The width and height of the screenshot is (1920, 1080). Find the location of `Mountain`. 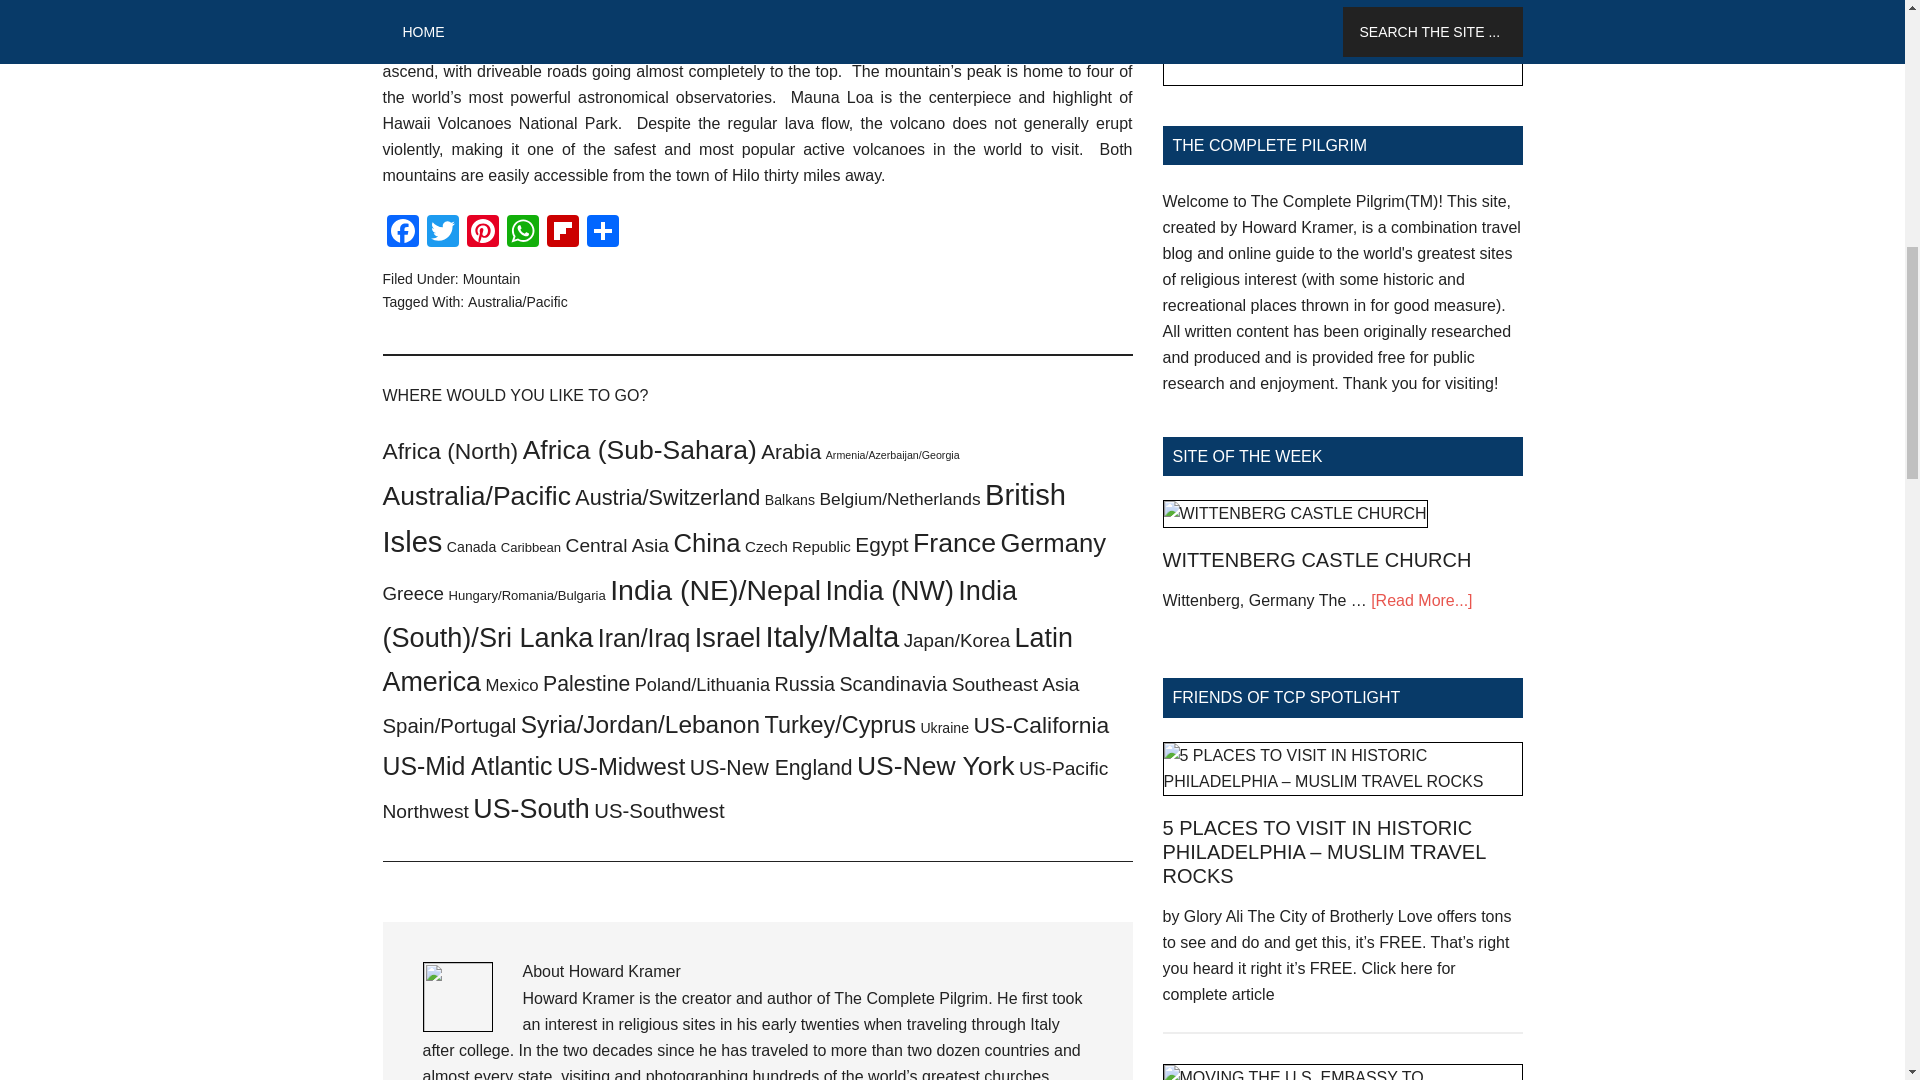

Mountain is located at coordinates (491, 279).